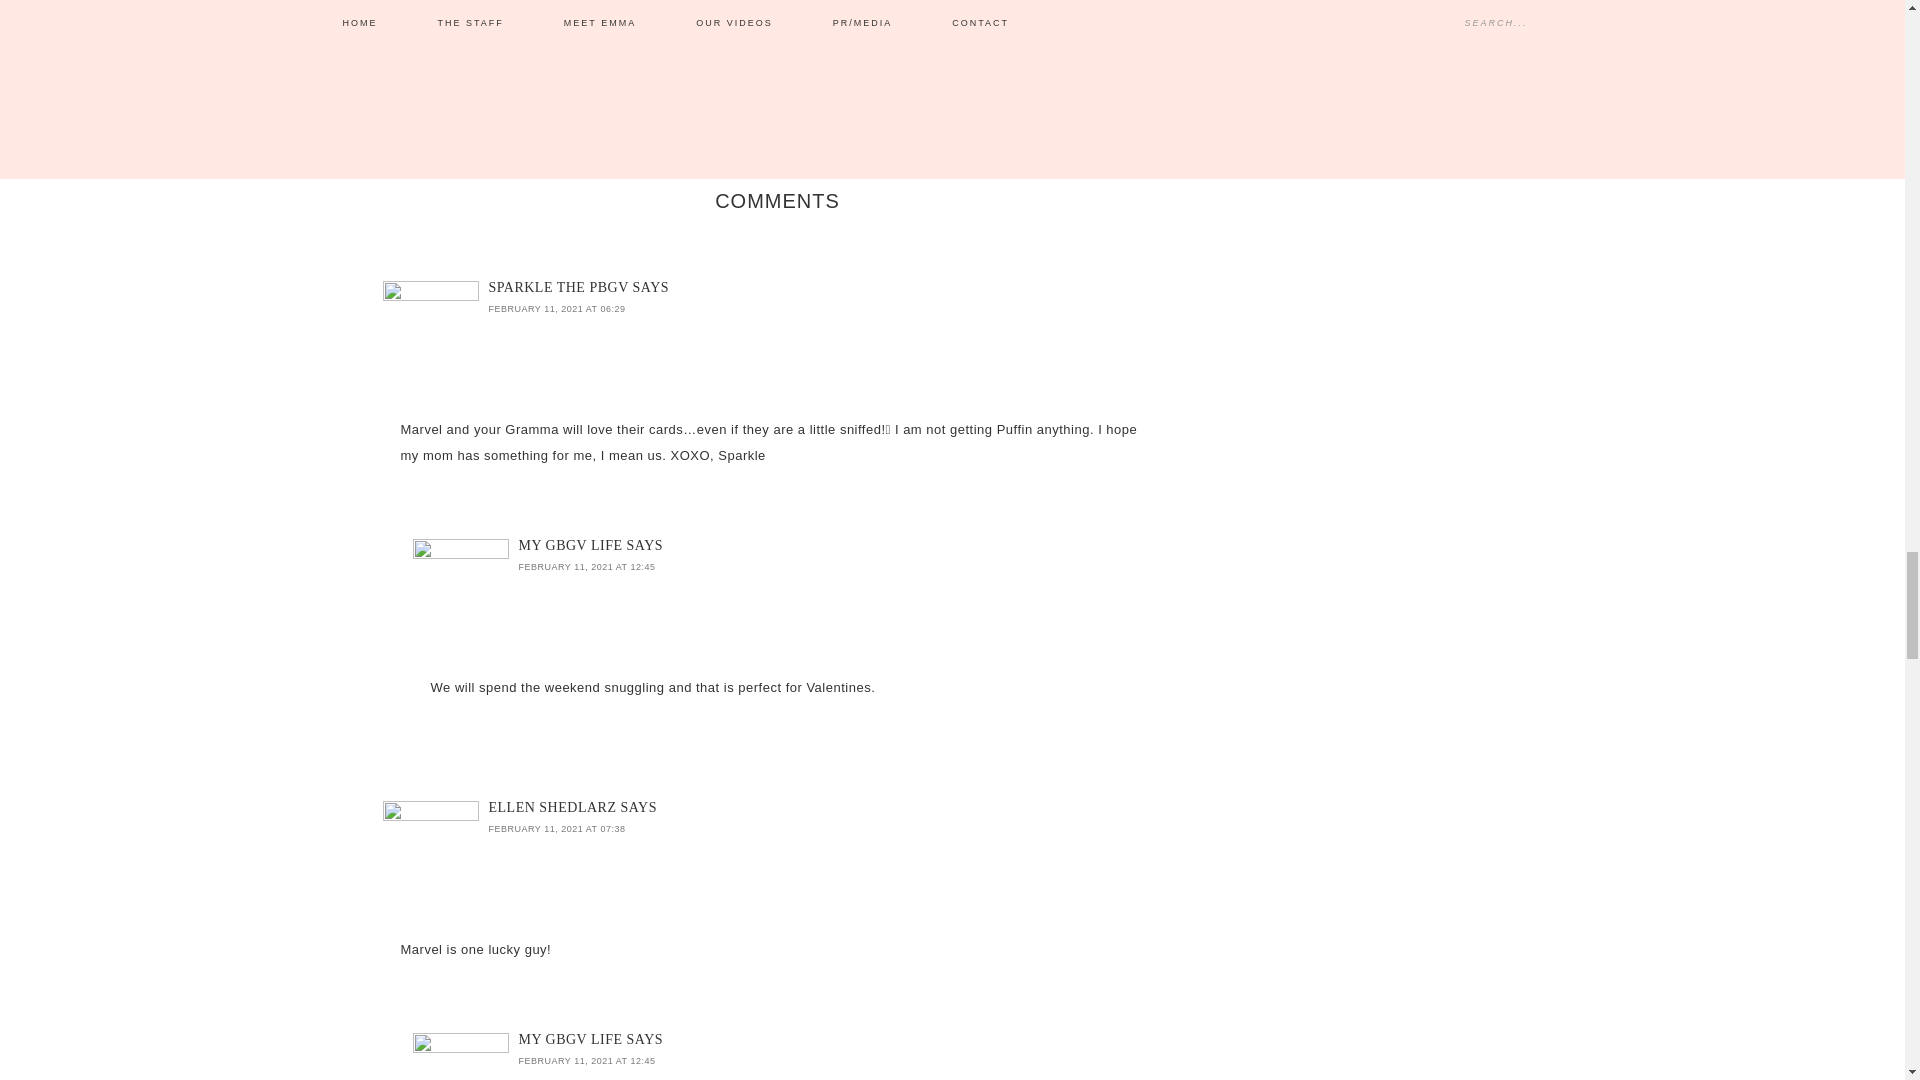 The width and height of the screenshot is (1920, 1080). I want to click on HOLIDAYS, so click(691, 38).